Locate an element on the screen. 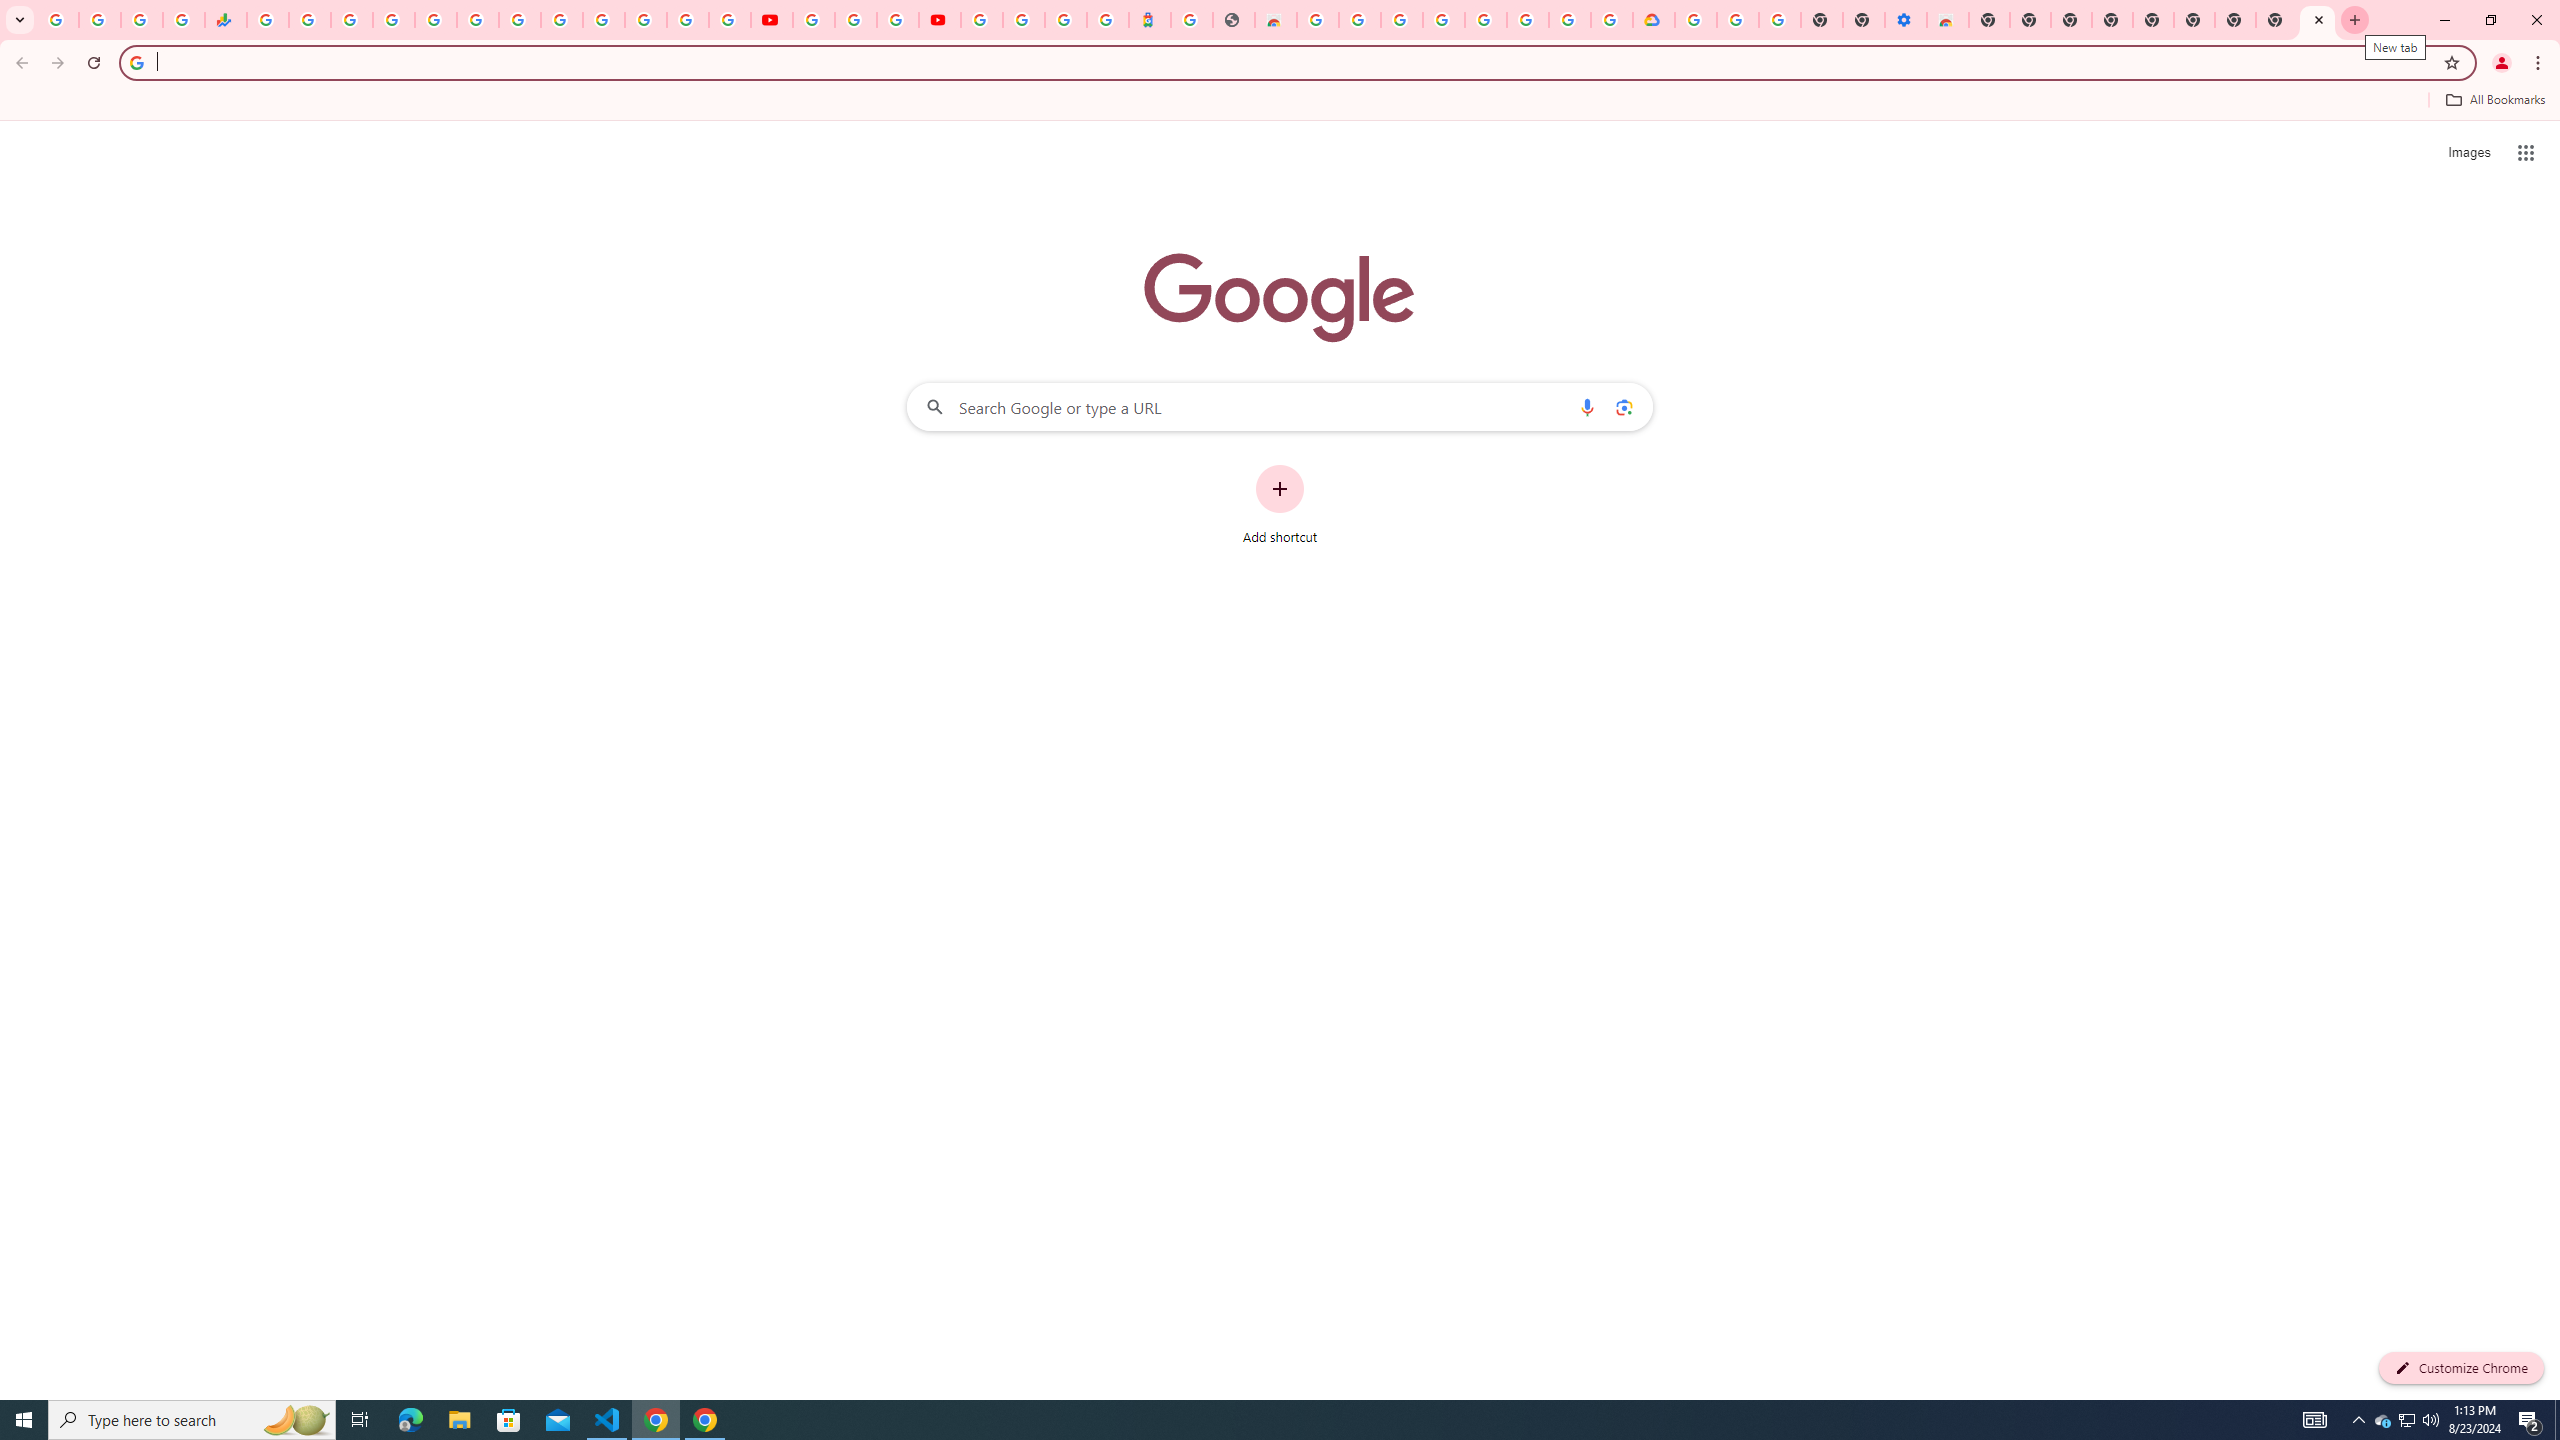  Android TV Policies and Guidelines - Transparency Center is located at coordinates (519, 20).